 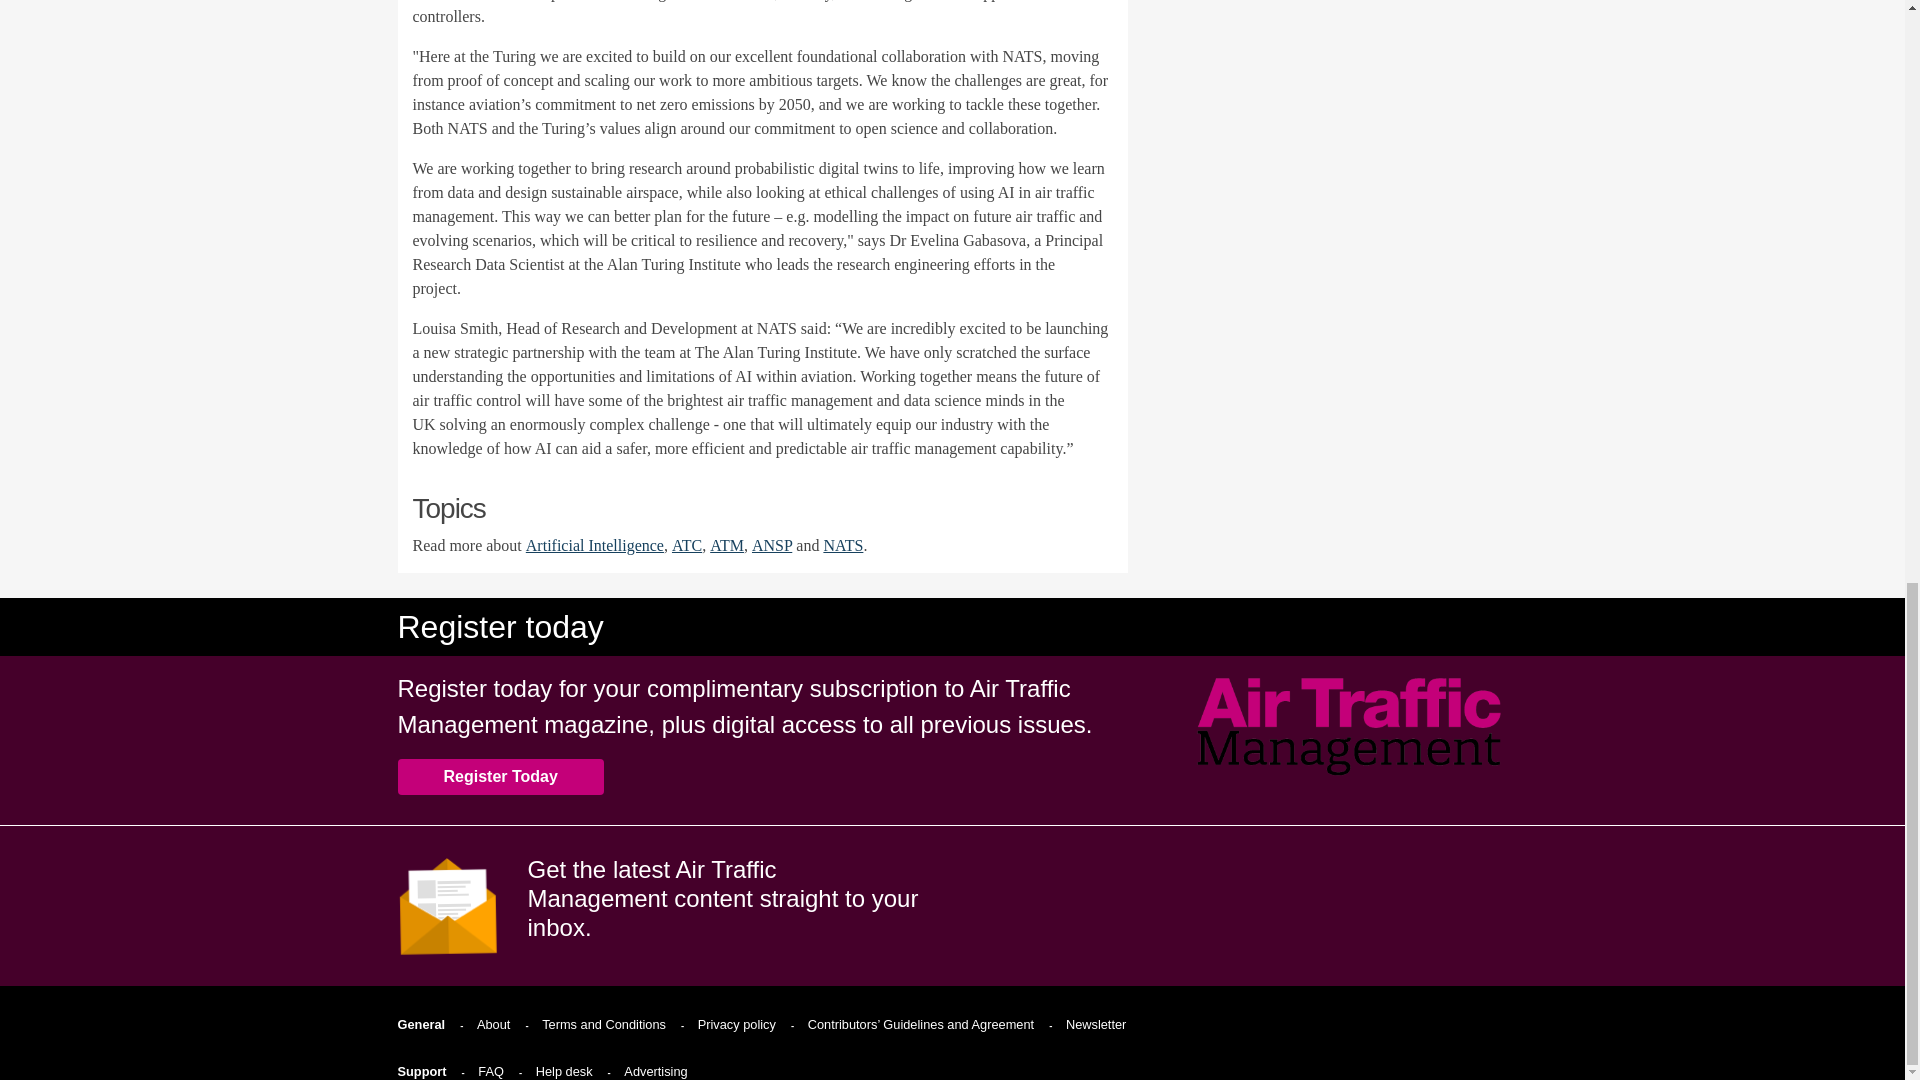 What do you see at coordinates (1098, 1024) in the screenshot?
I see `Newsletter` at bounding box center [1098, 1024].